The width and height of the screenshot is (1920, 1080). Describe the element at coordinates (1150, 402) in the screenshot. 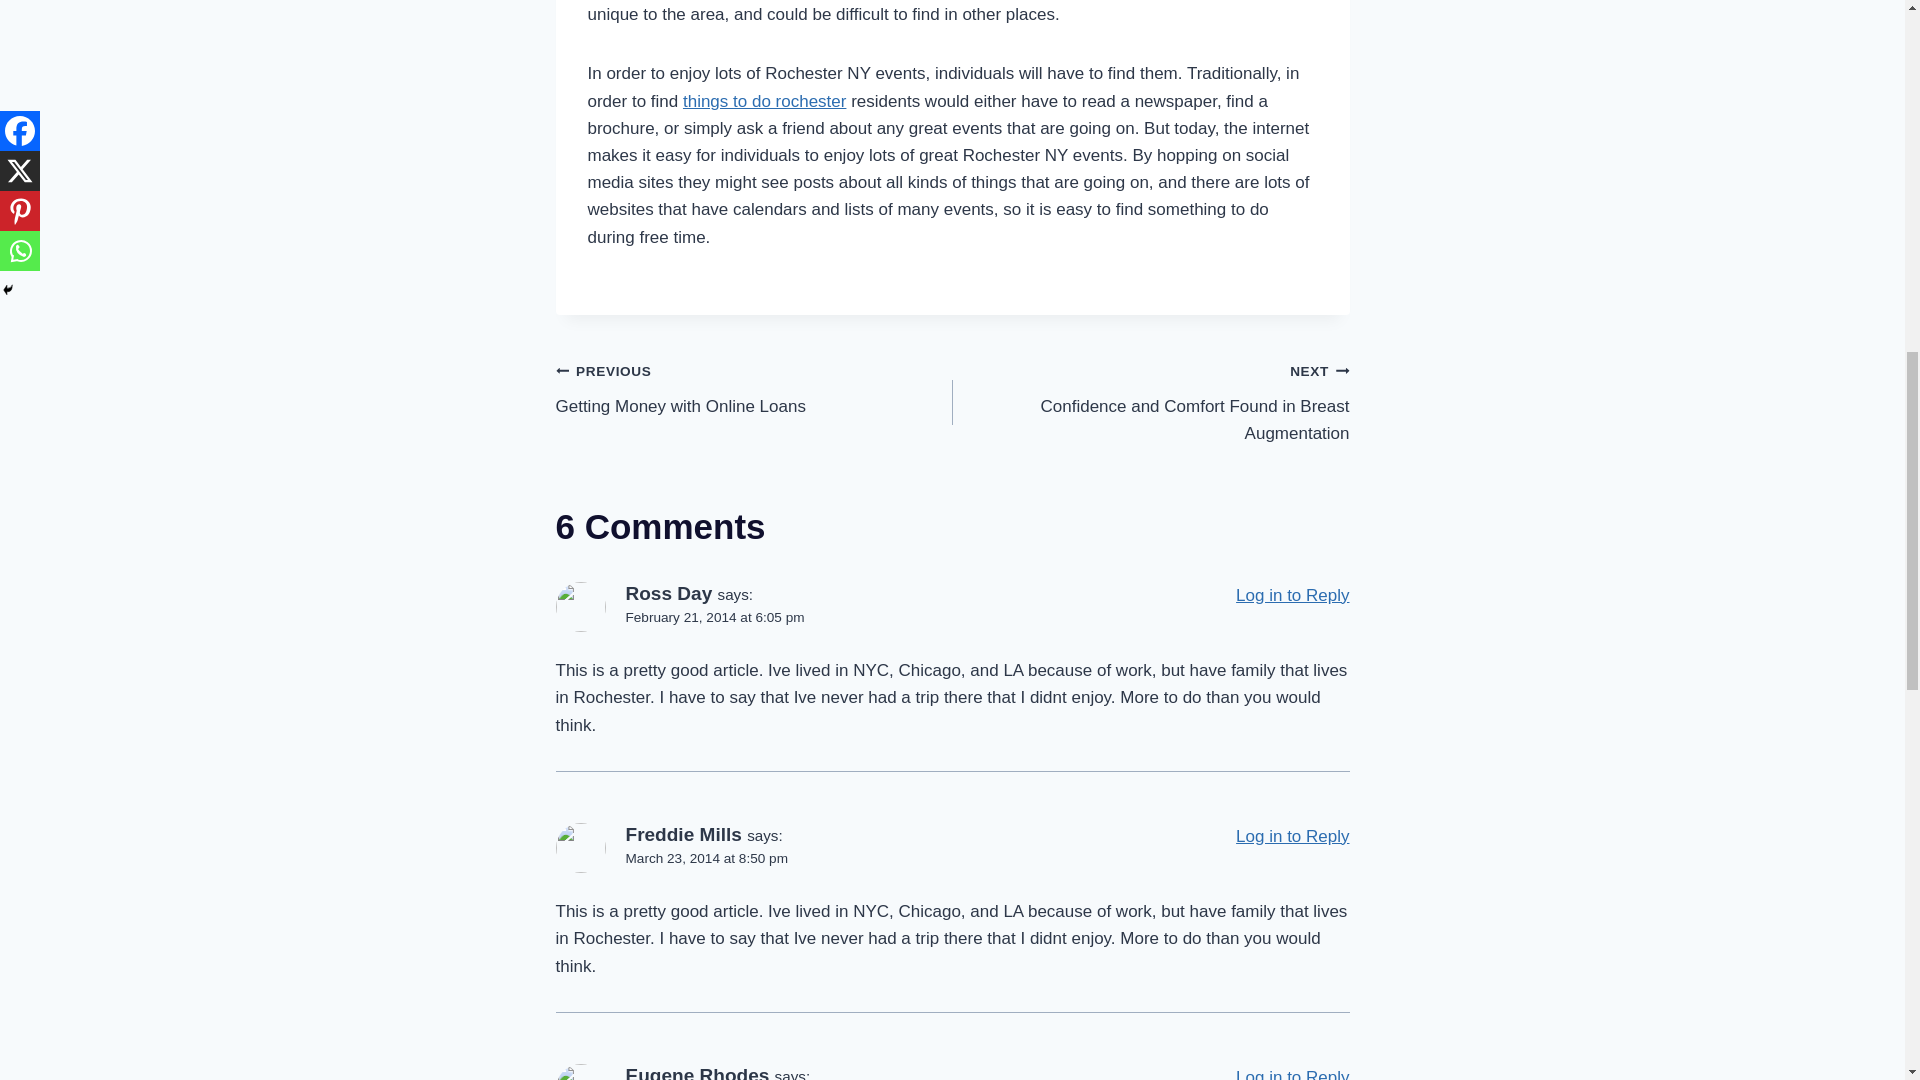

I see `things to do rochester` at that location.